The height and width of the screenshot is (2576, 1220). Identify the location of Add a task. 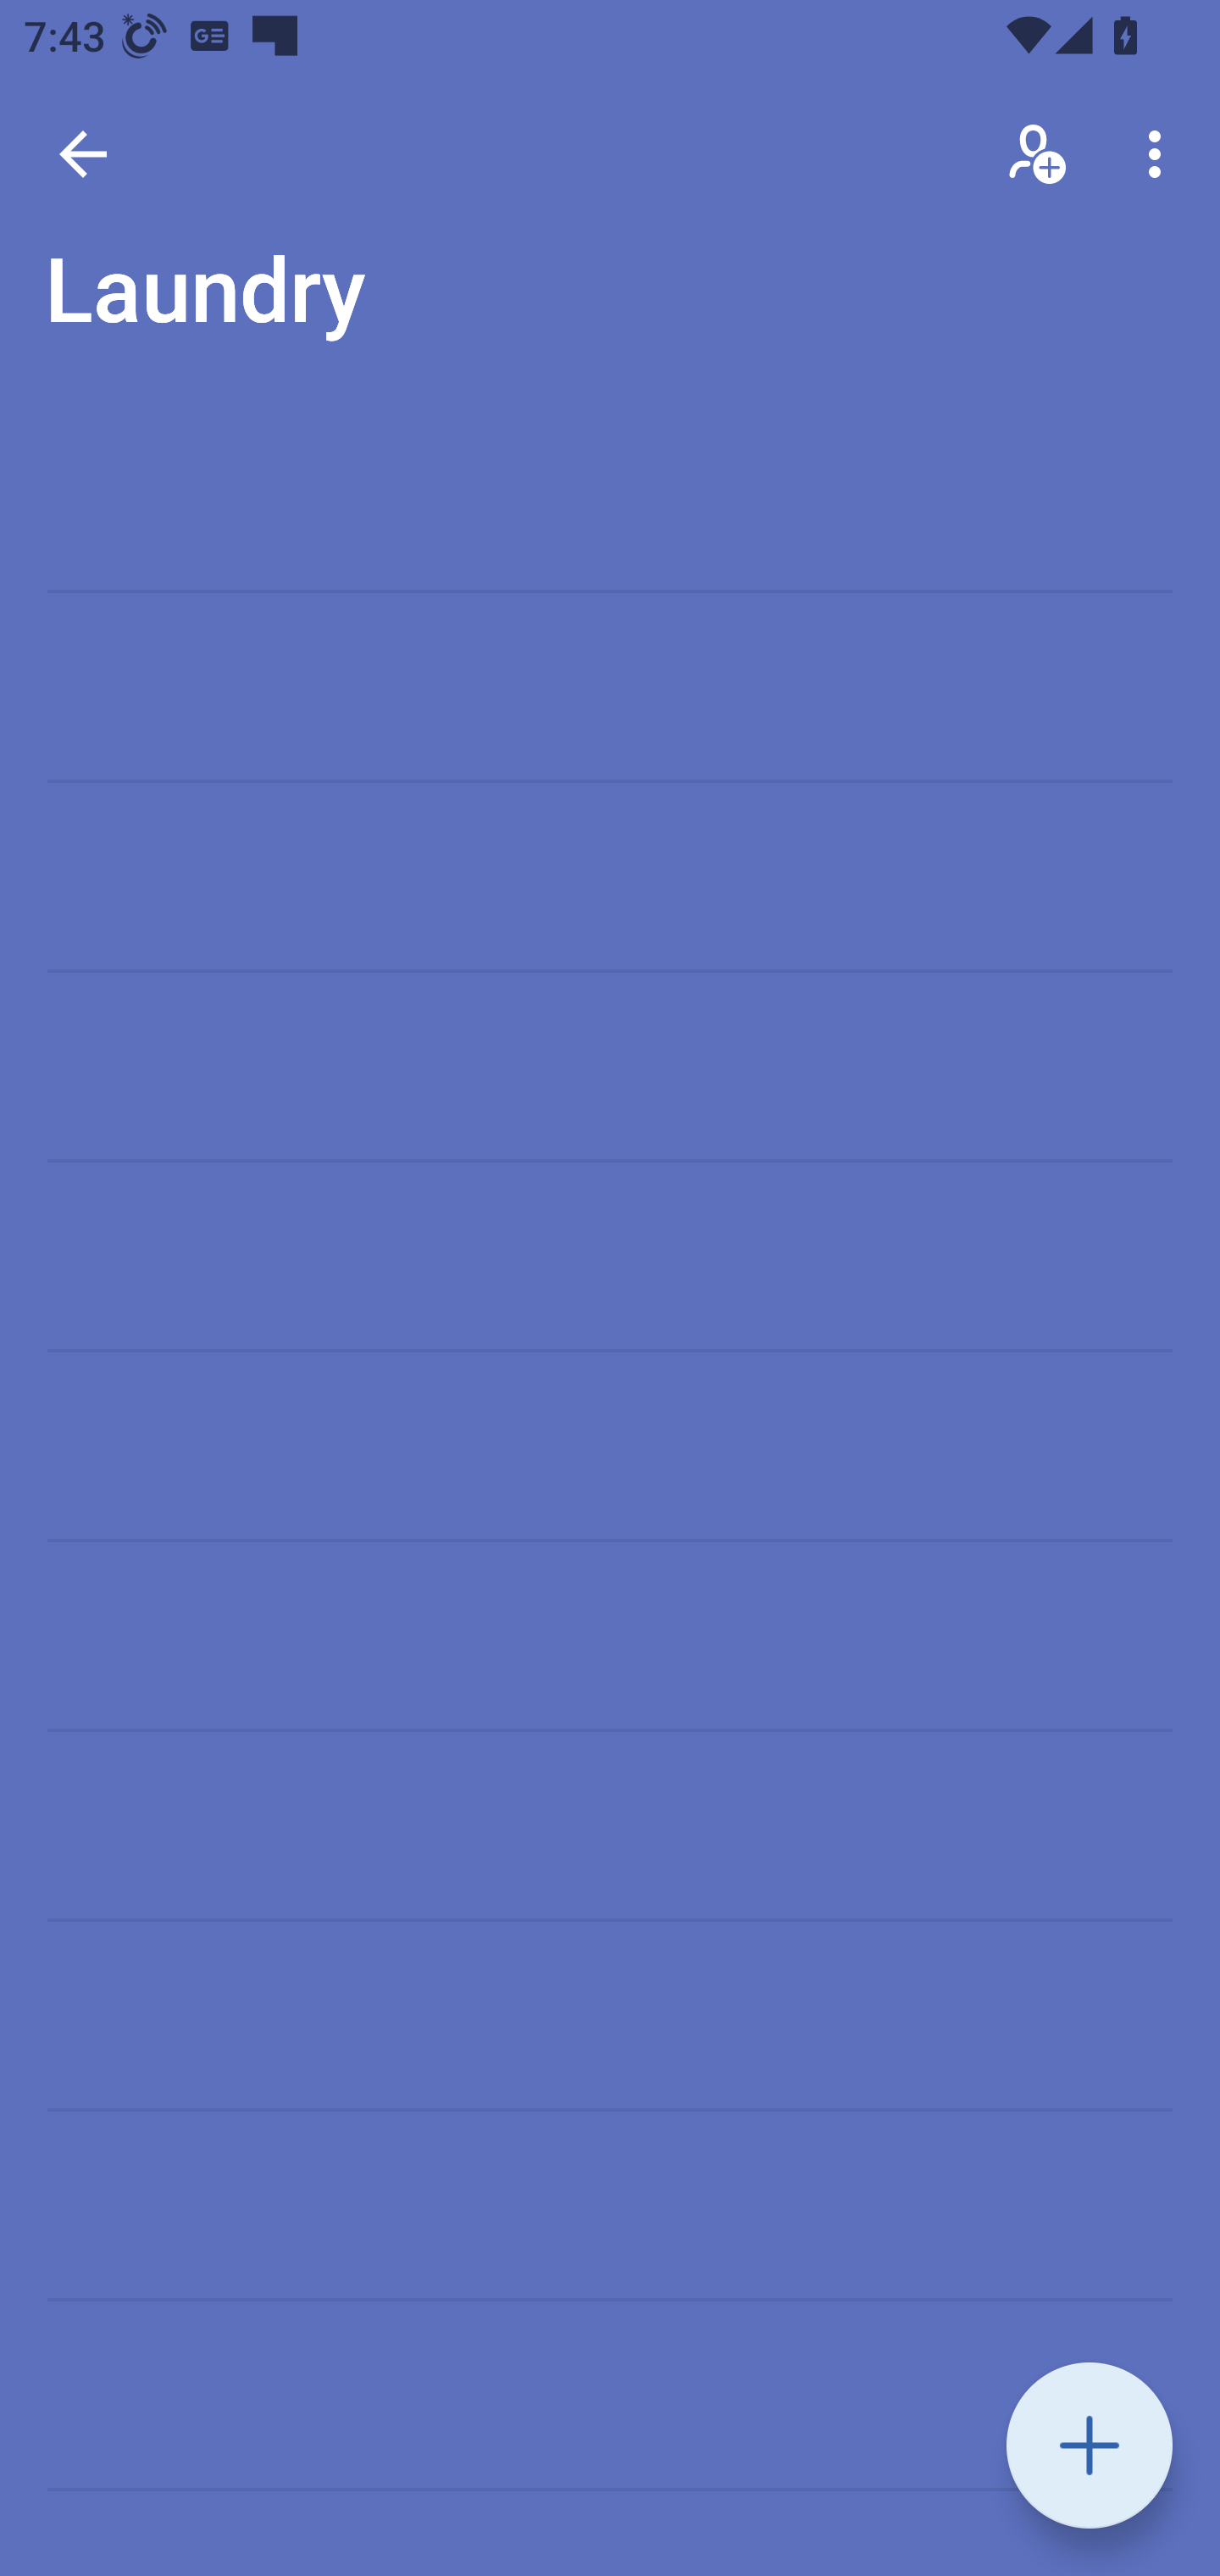
(1090, 2446).